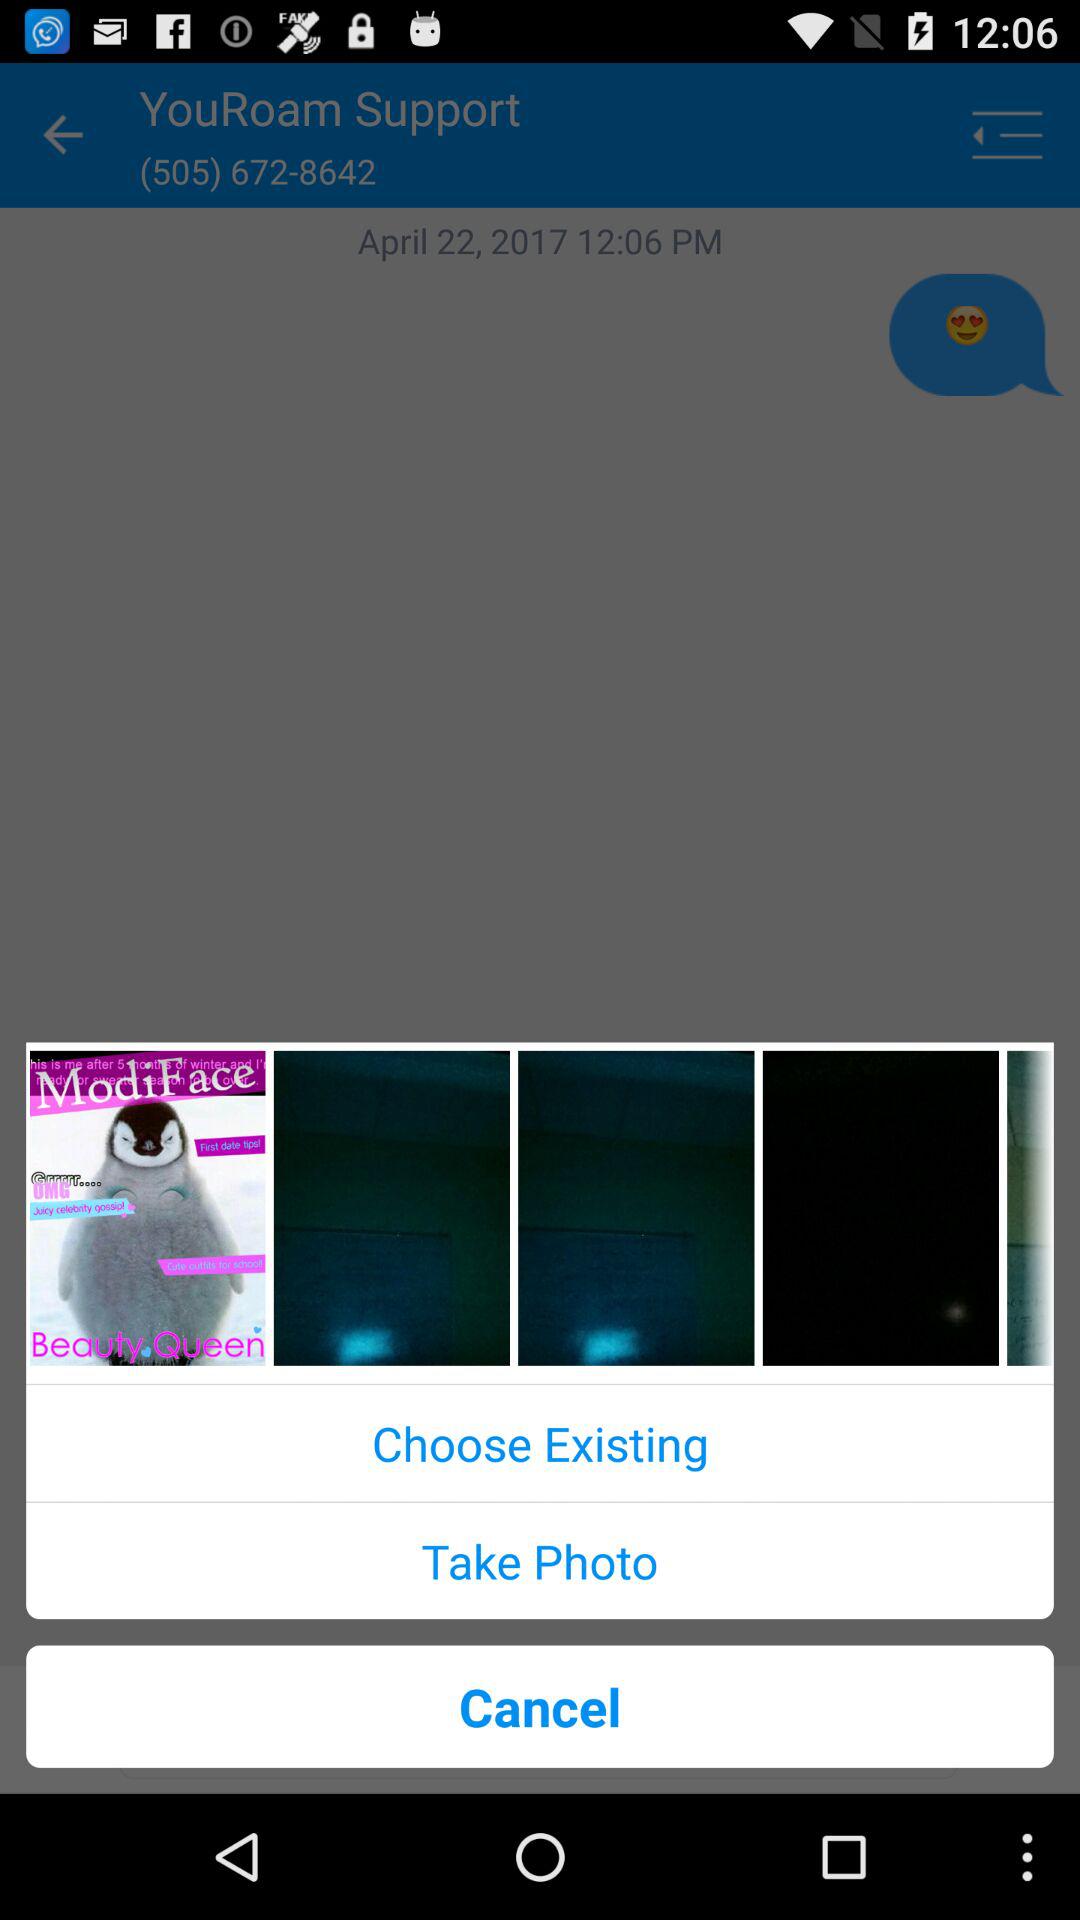 The width and height of the screenshot is (1080, 1920). I want to click on chooses picture, so click(636, 1208).